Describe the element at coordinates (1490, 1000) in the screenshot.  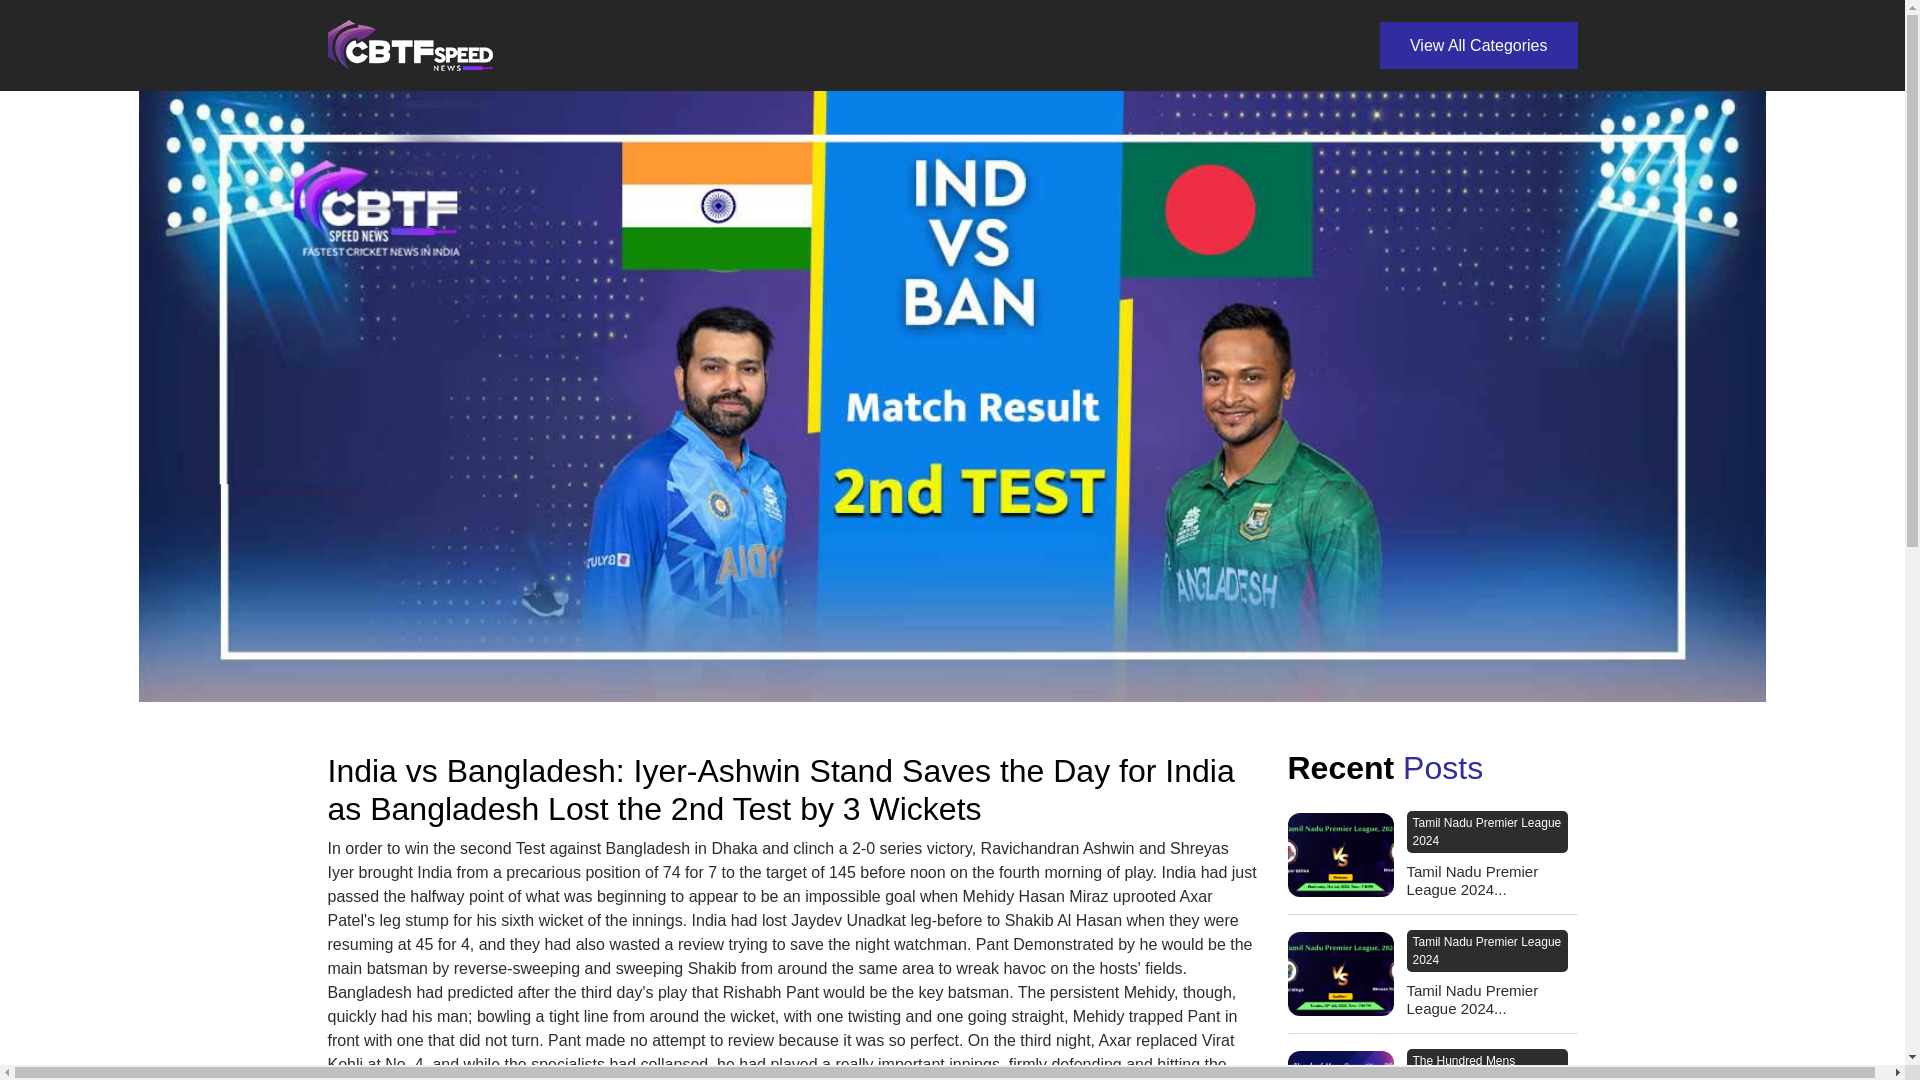
I see `Tamil Nadu Premier League 2024...` at that location.